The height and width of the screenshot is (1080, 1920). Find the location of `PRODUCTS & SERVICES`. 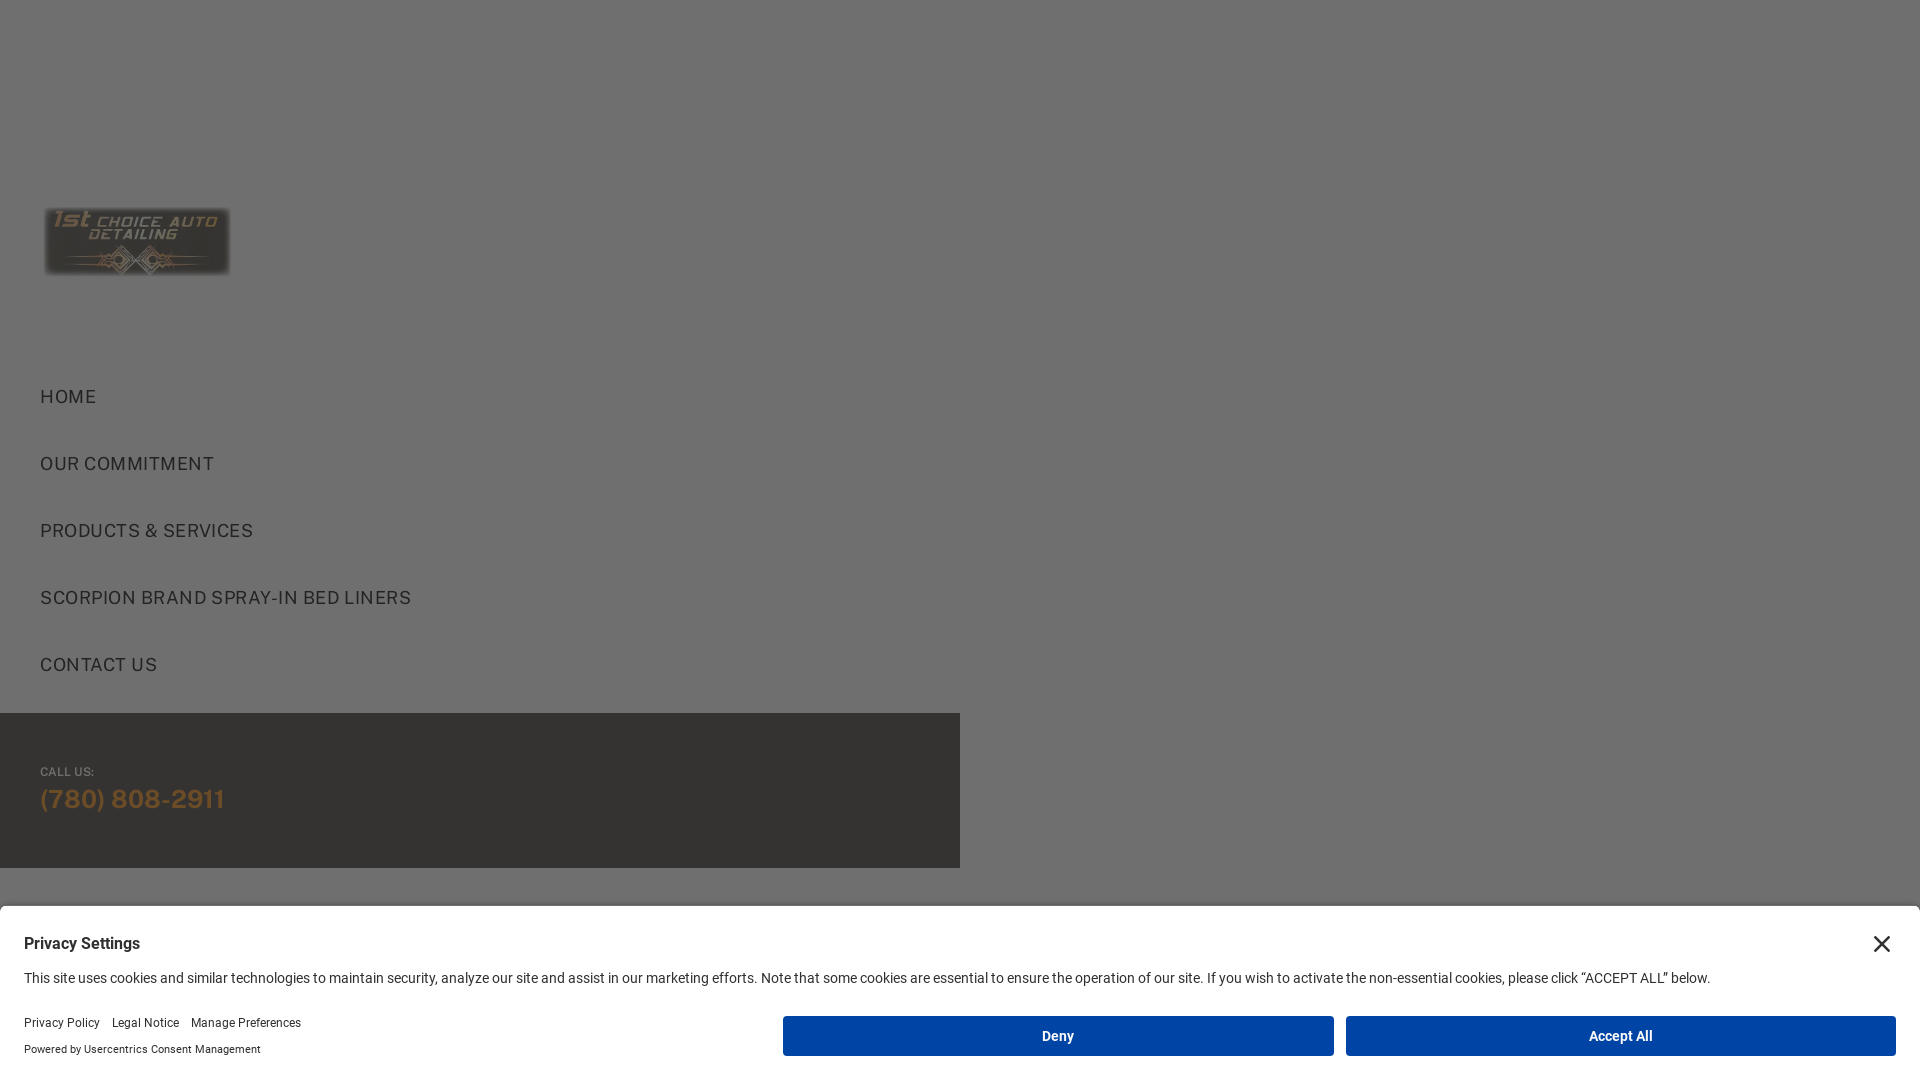

PRODUCTS & SERVICES is located at coordinates (486, 530).